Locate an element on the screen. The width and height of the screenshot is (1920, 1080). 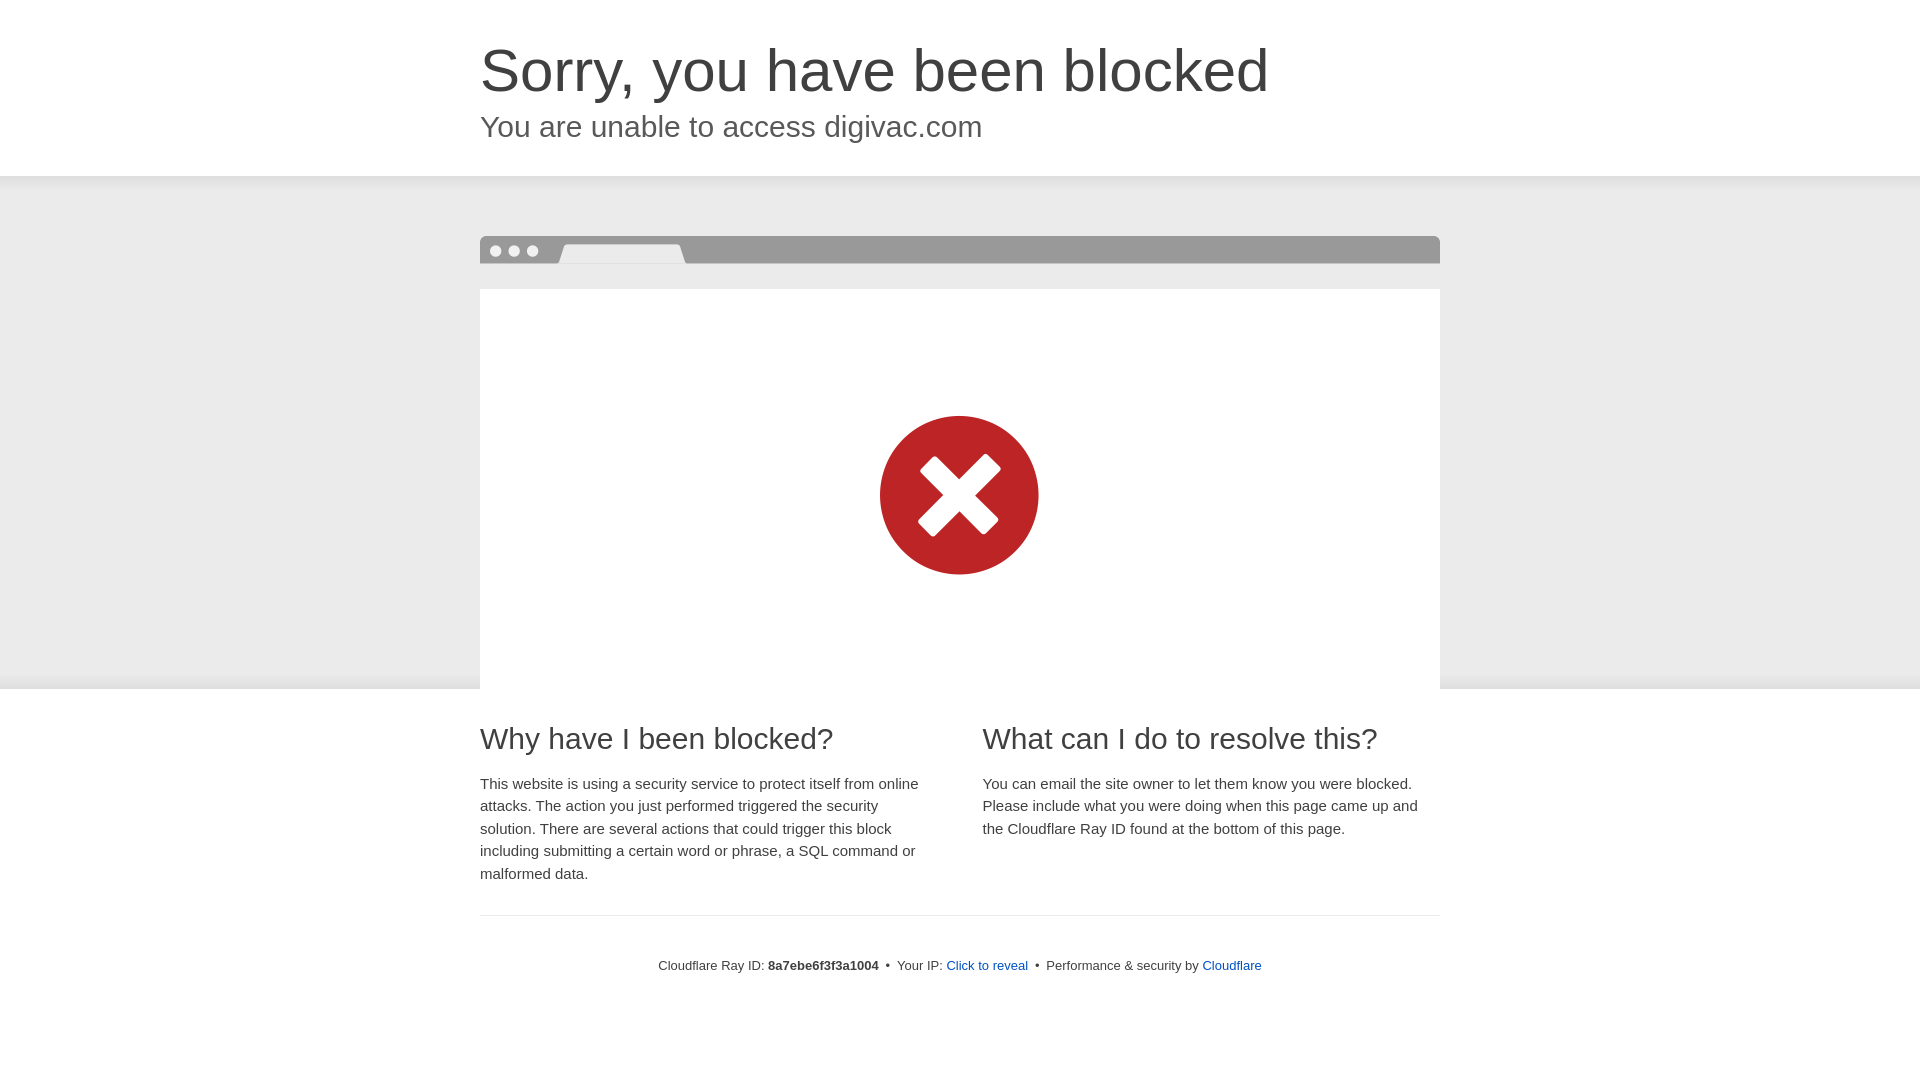
Cloudflare is located at coordinates (1231, 965).